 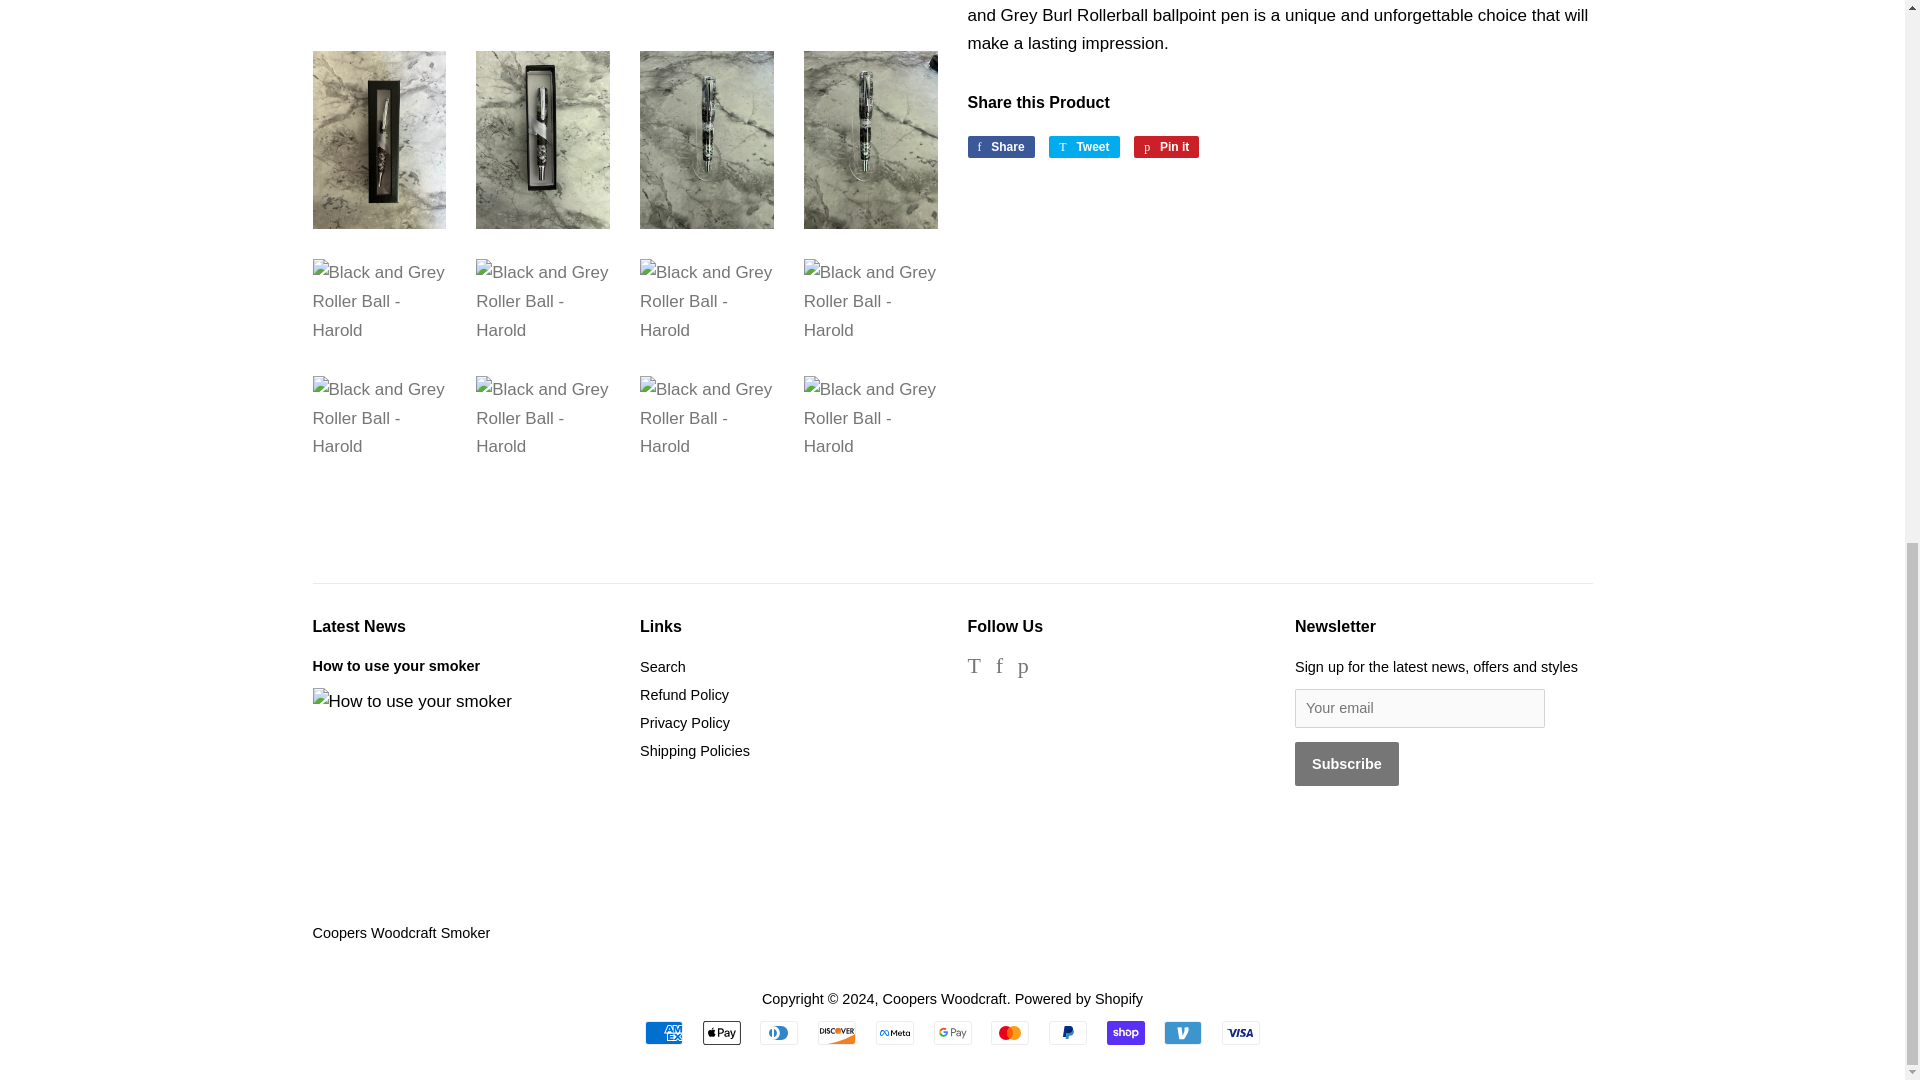 What do you see at coordinates (1067, 1032) in the screenshot?
I see `PayPal` at bounding box center [1067, 1032].